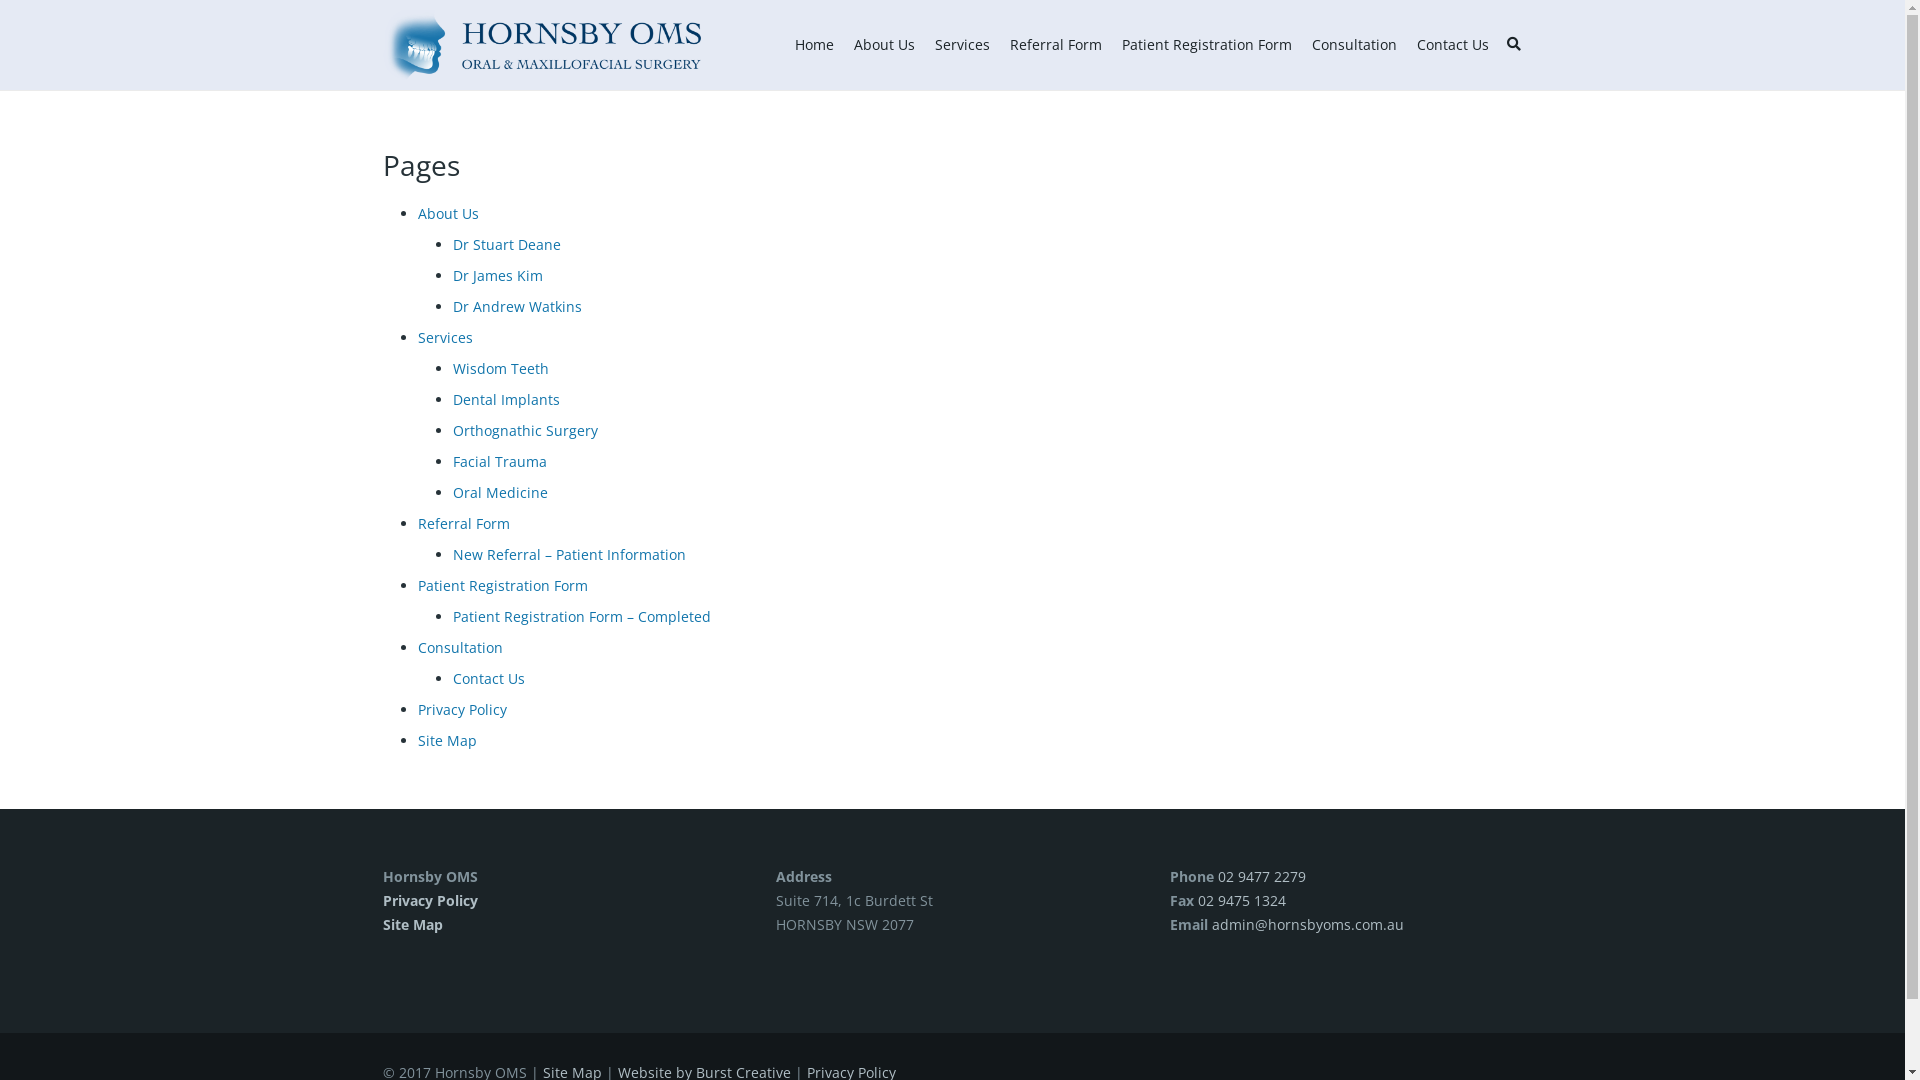 The width and height of the screenshot is (1920, 1080). I want to click on 02 9477 2279, so click(1262, 876).